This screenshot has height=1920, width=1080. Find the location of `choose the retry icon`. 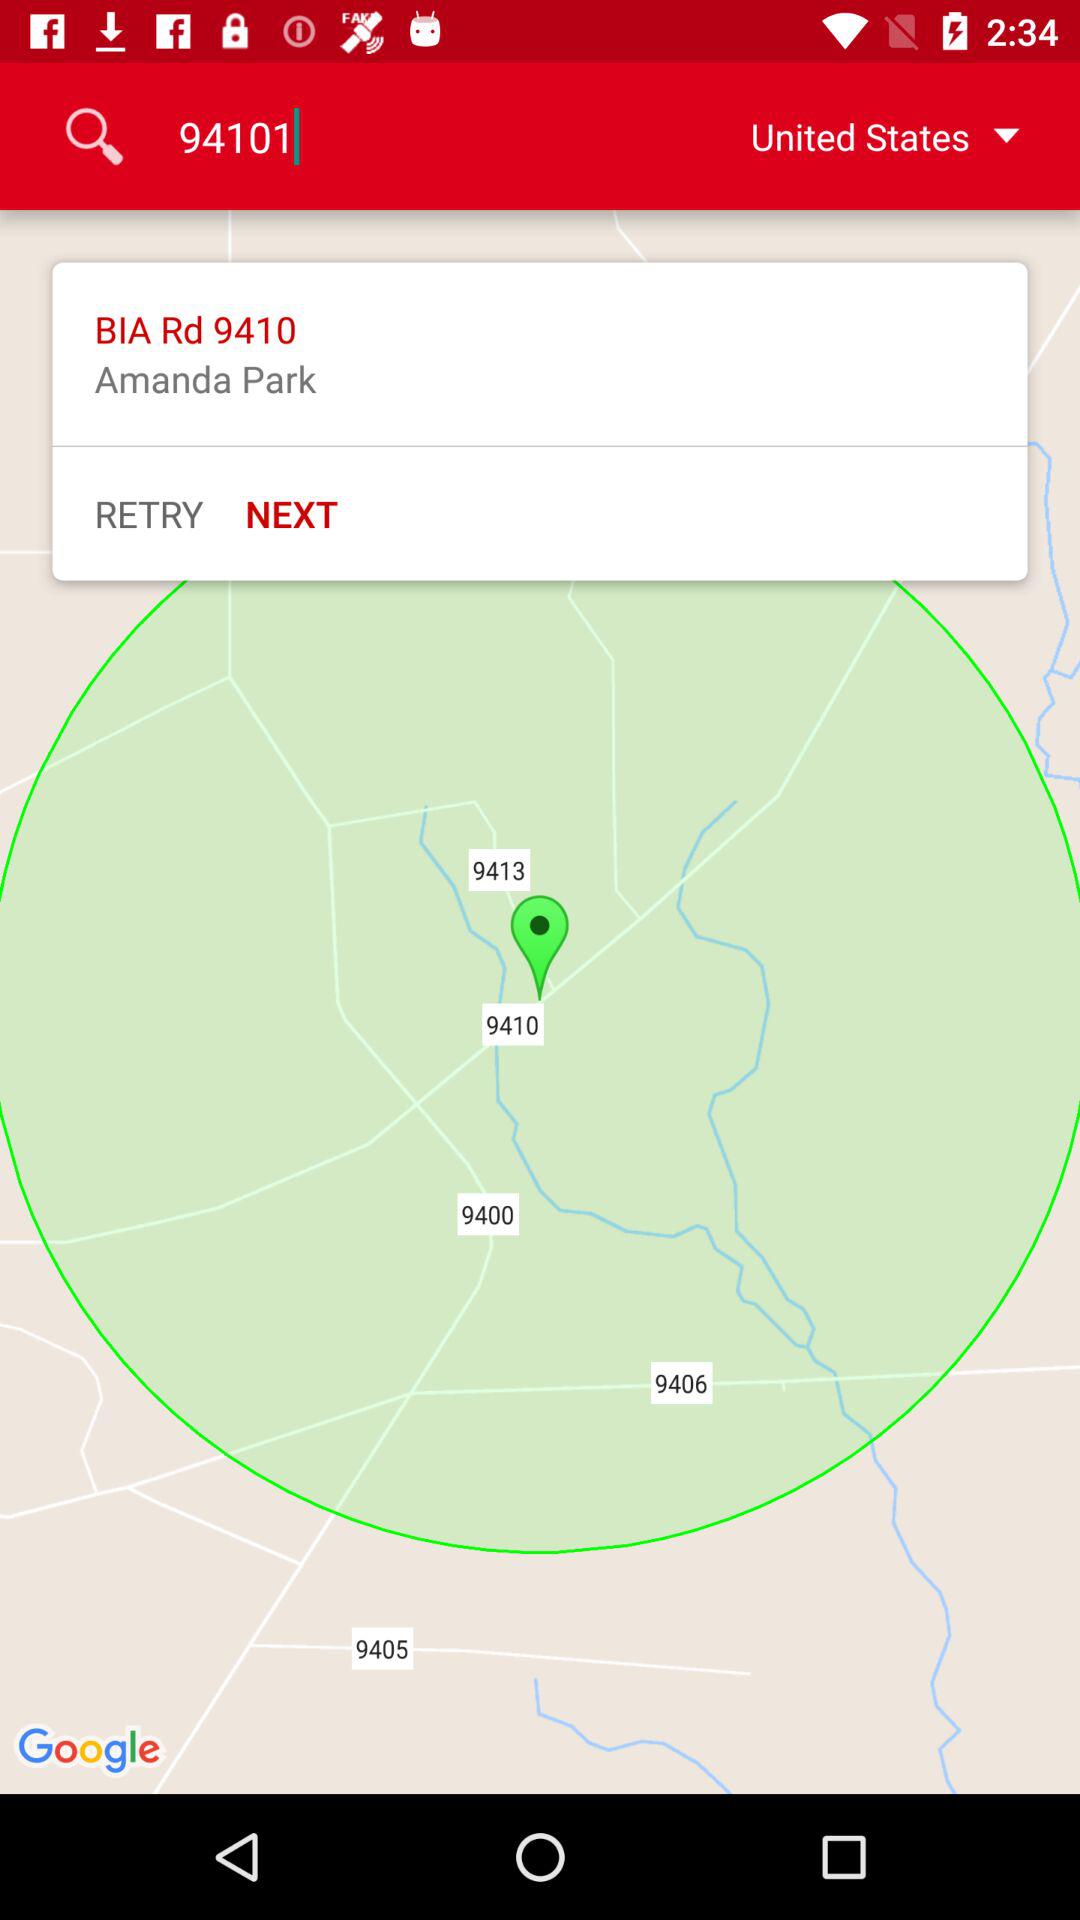

choose the retry icon is located at coordinates (148, 513).